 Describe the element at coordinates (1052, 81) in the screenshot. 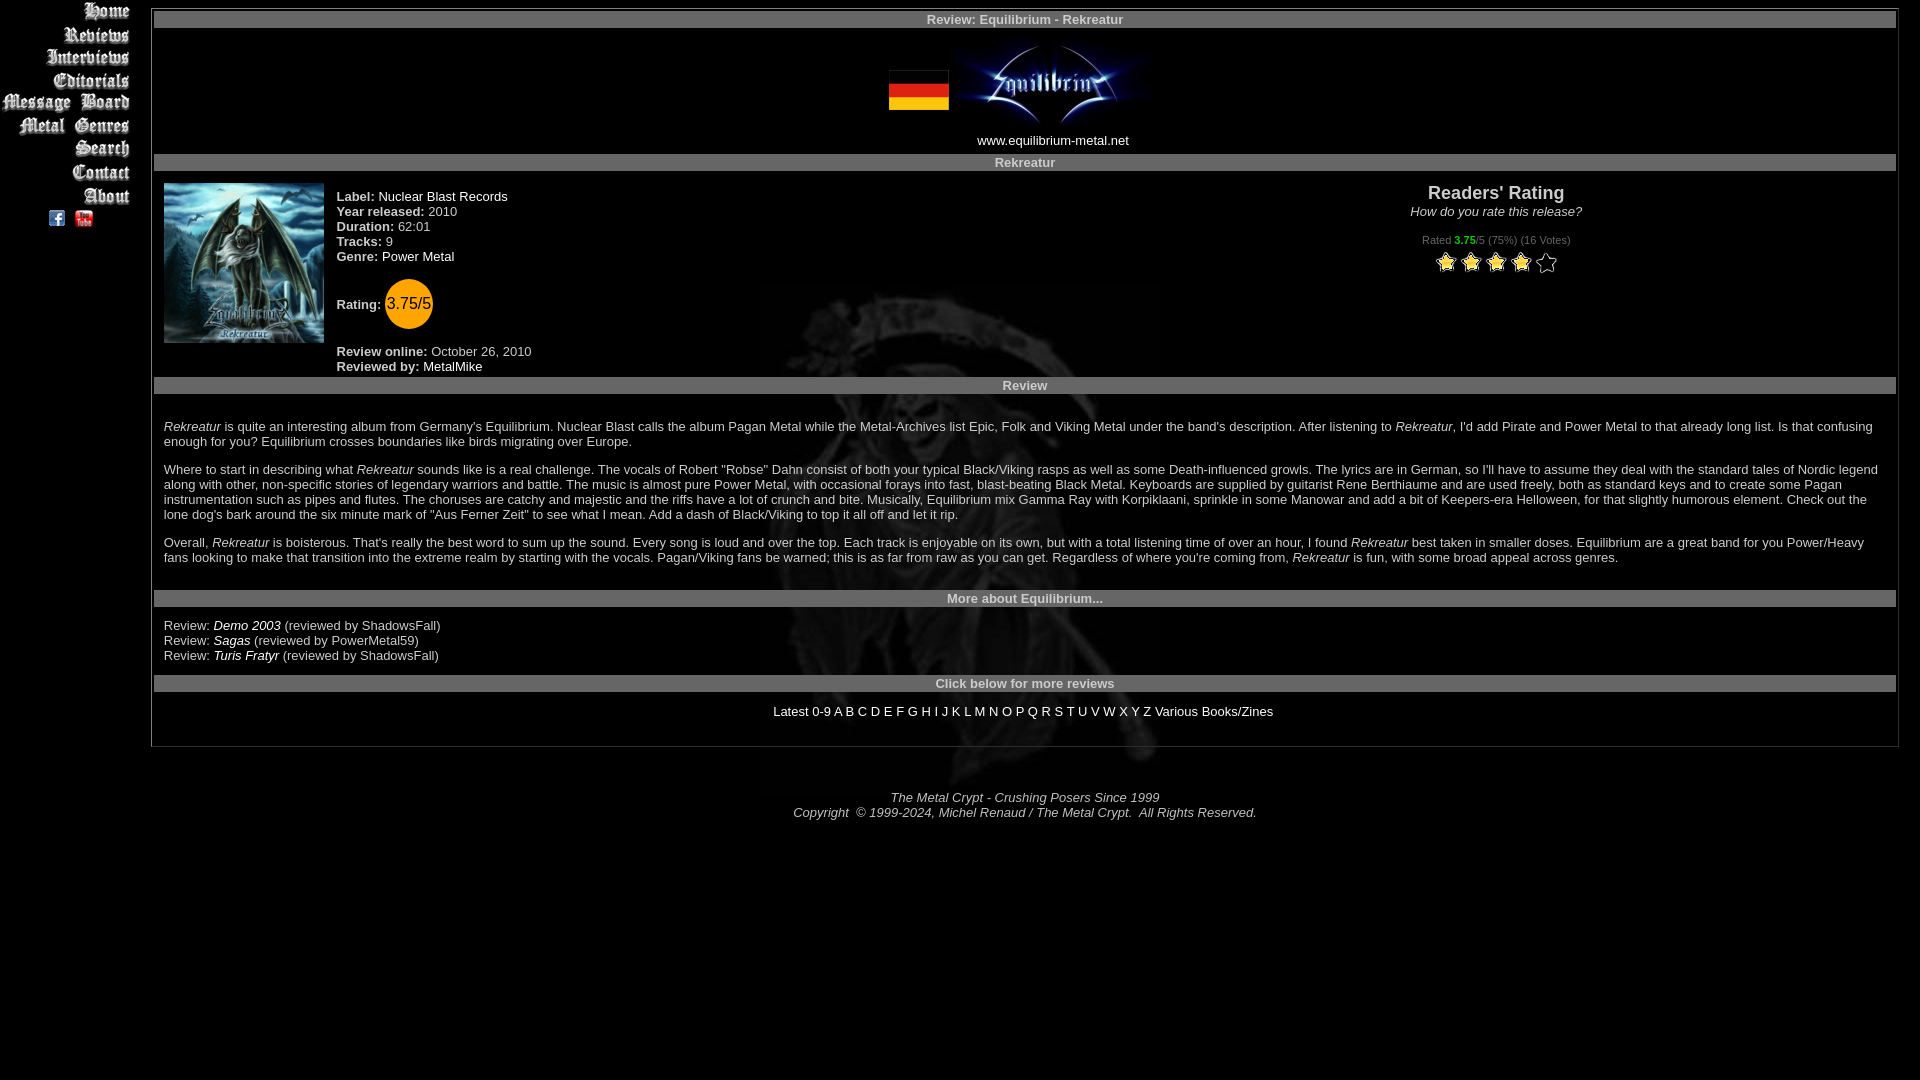

I see `Equilibrium` at that location.